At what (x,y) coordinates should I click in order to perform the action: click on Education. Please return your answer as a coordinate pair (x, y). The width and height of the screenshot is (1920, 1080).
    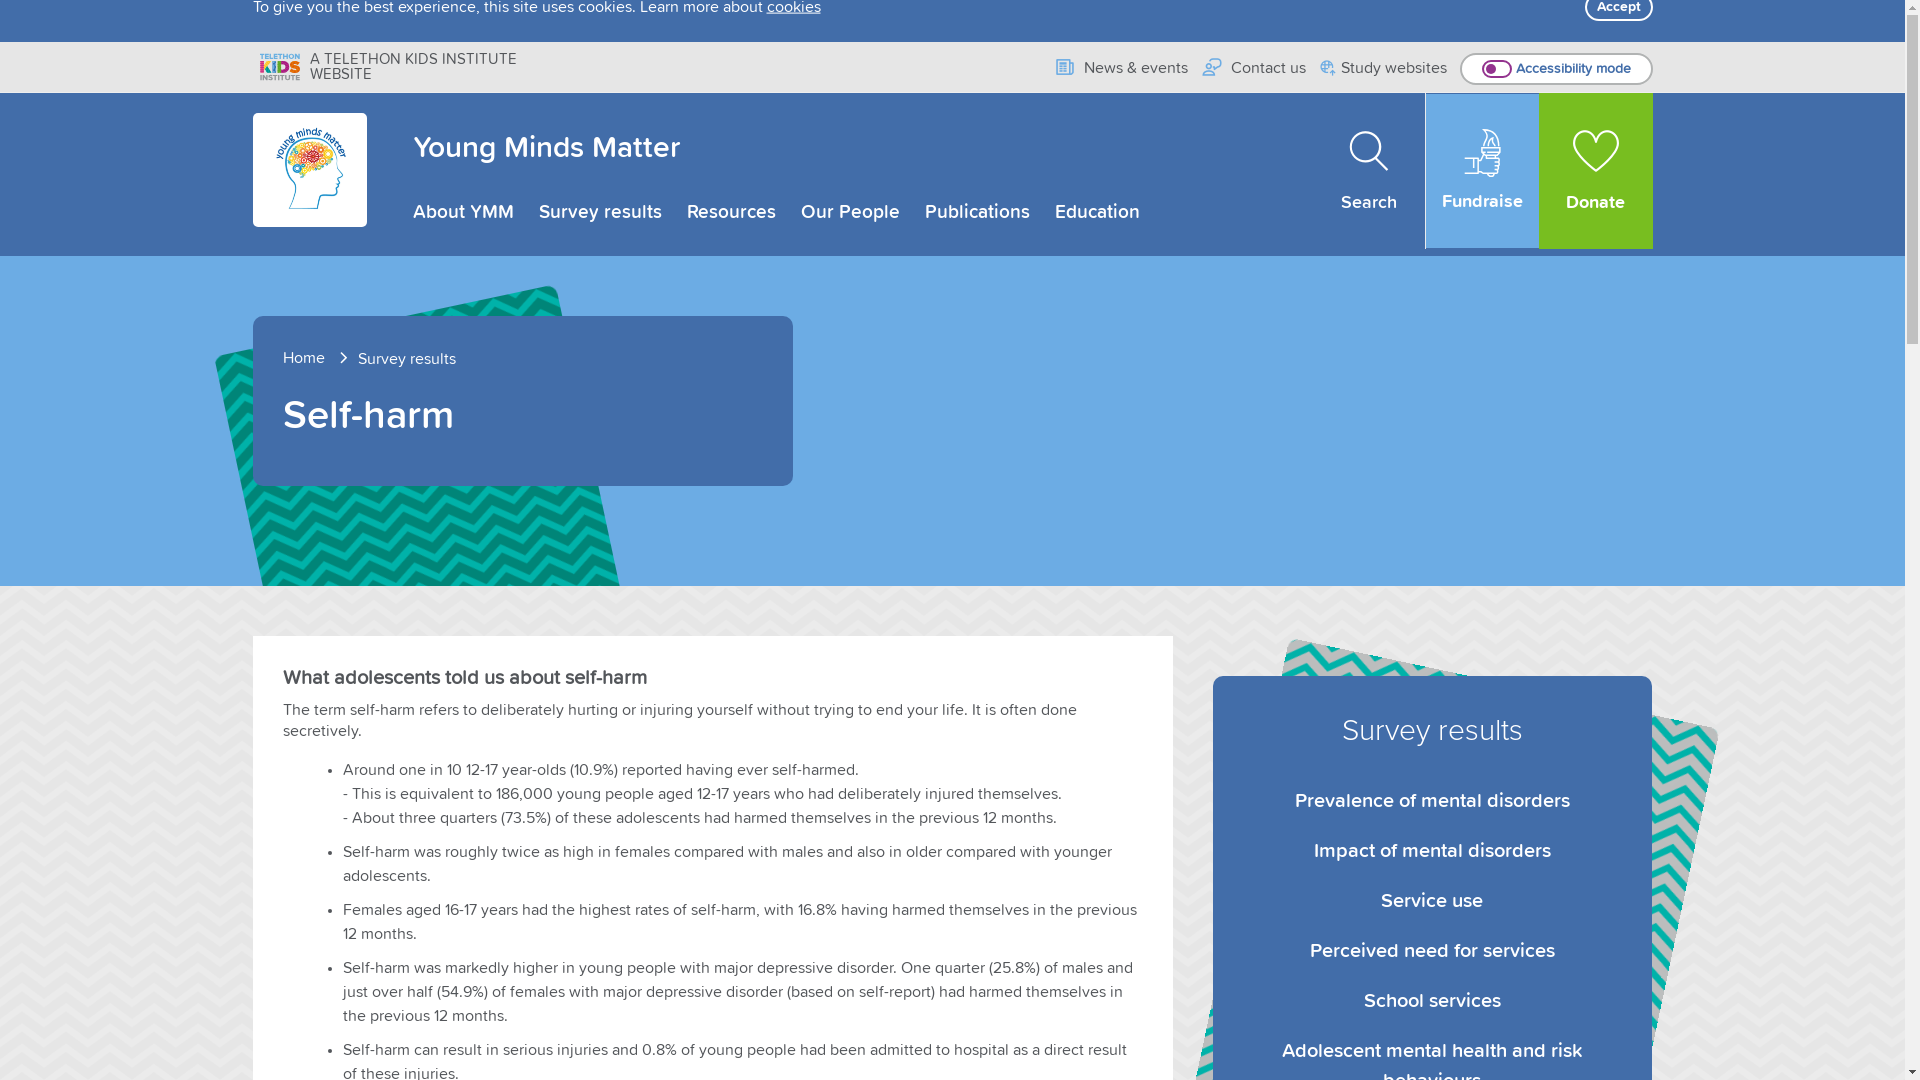
    Looking at the image, I should click on (1096, 212).